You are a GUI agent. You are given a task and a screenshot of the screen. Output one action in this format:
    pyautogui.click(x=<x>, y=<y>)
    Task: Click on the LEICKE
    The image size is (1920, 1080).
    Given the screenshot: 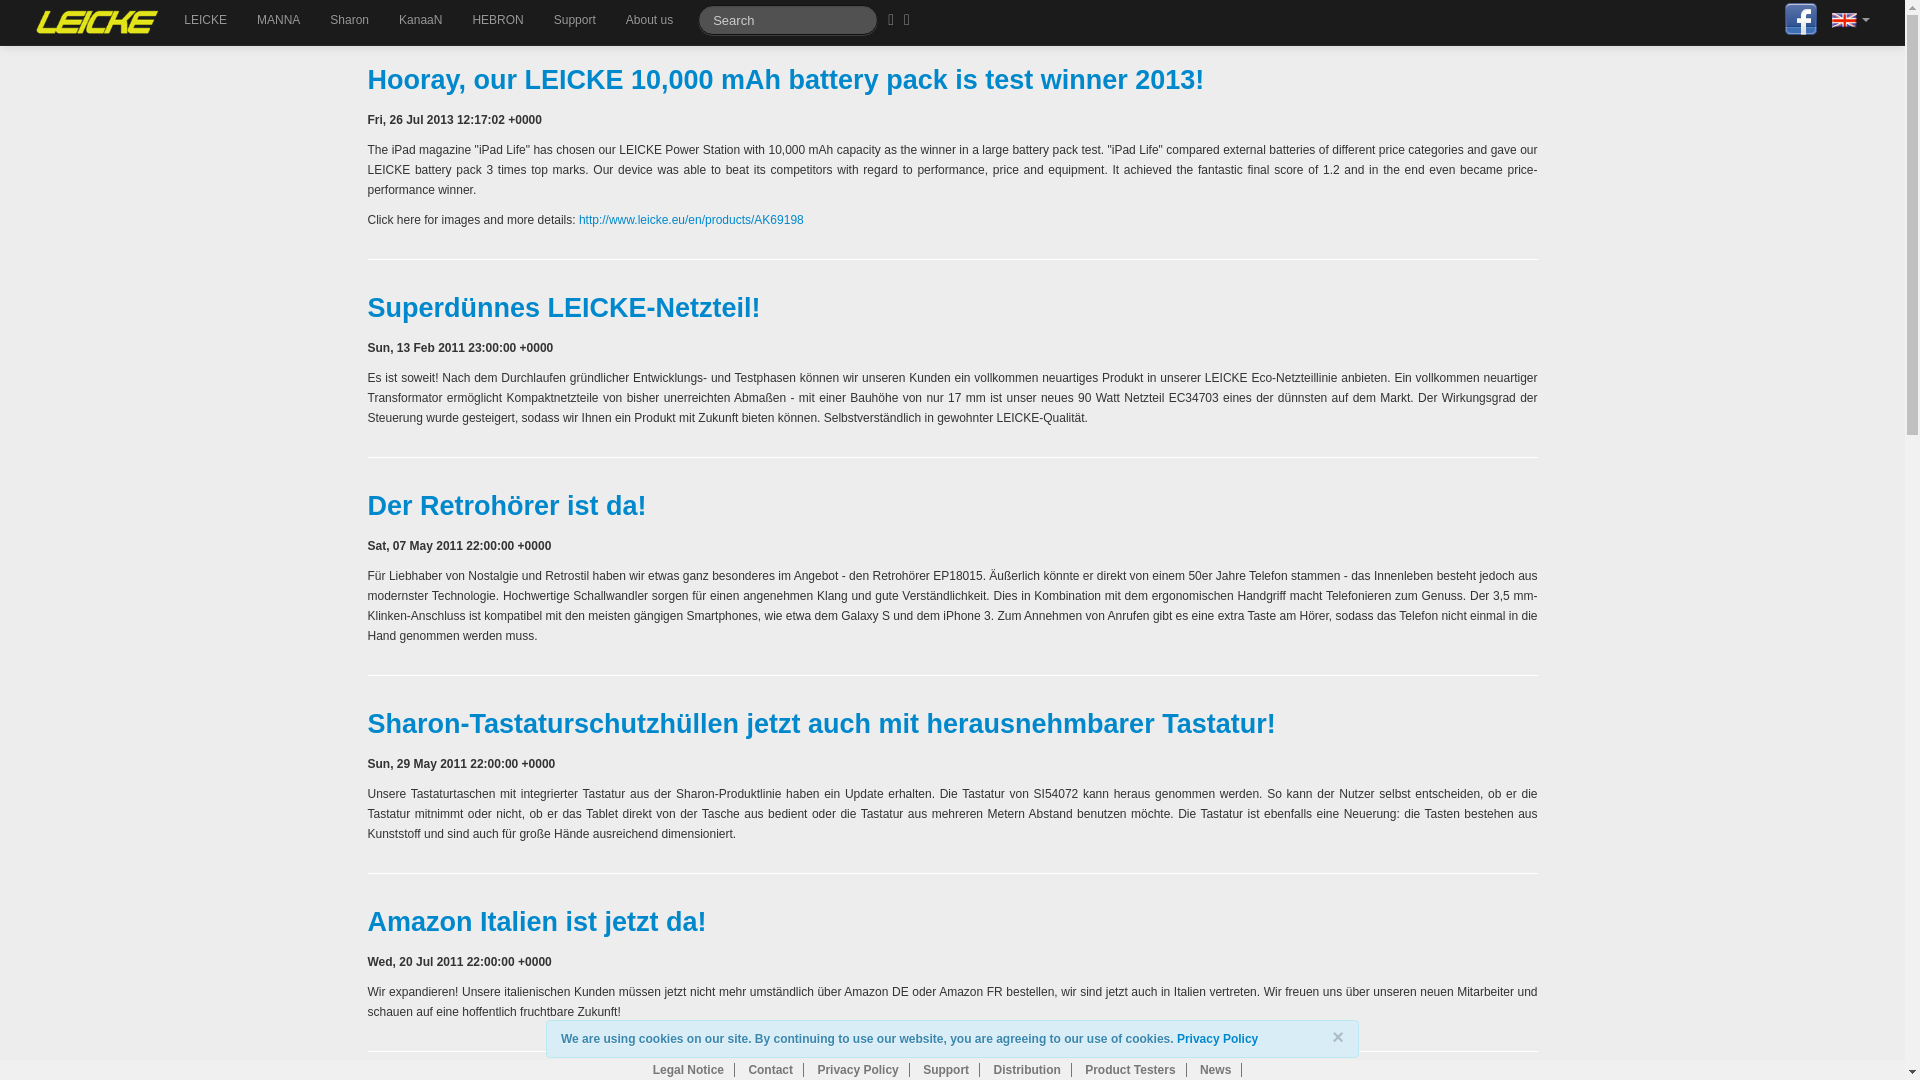 What is the action you would take?
    pyautogui.click(x=204, y=20)
    